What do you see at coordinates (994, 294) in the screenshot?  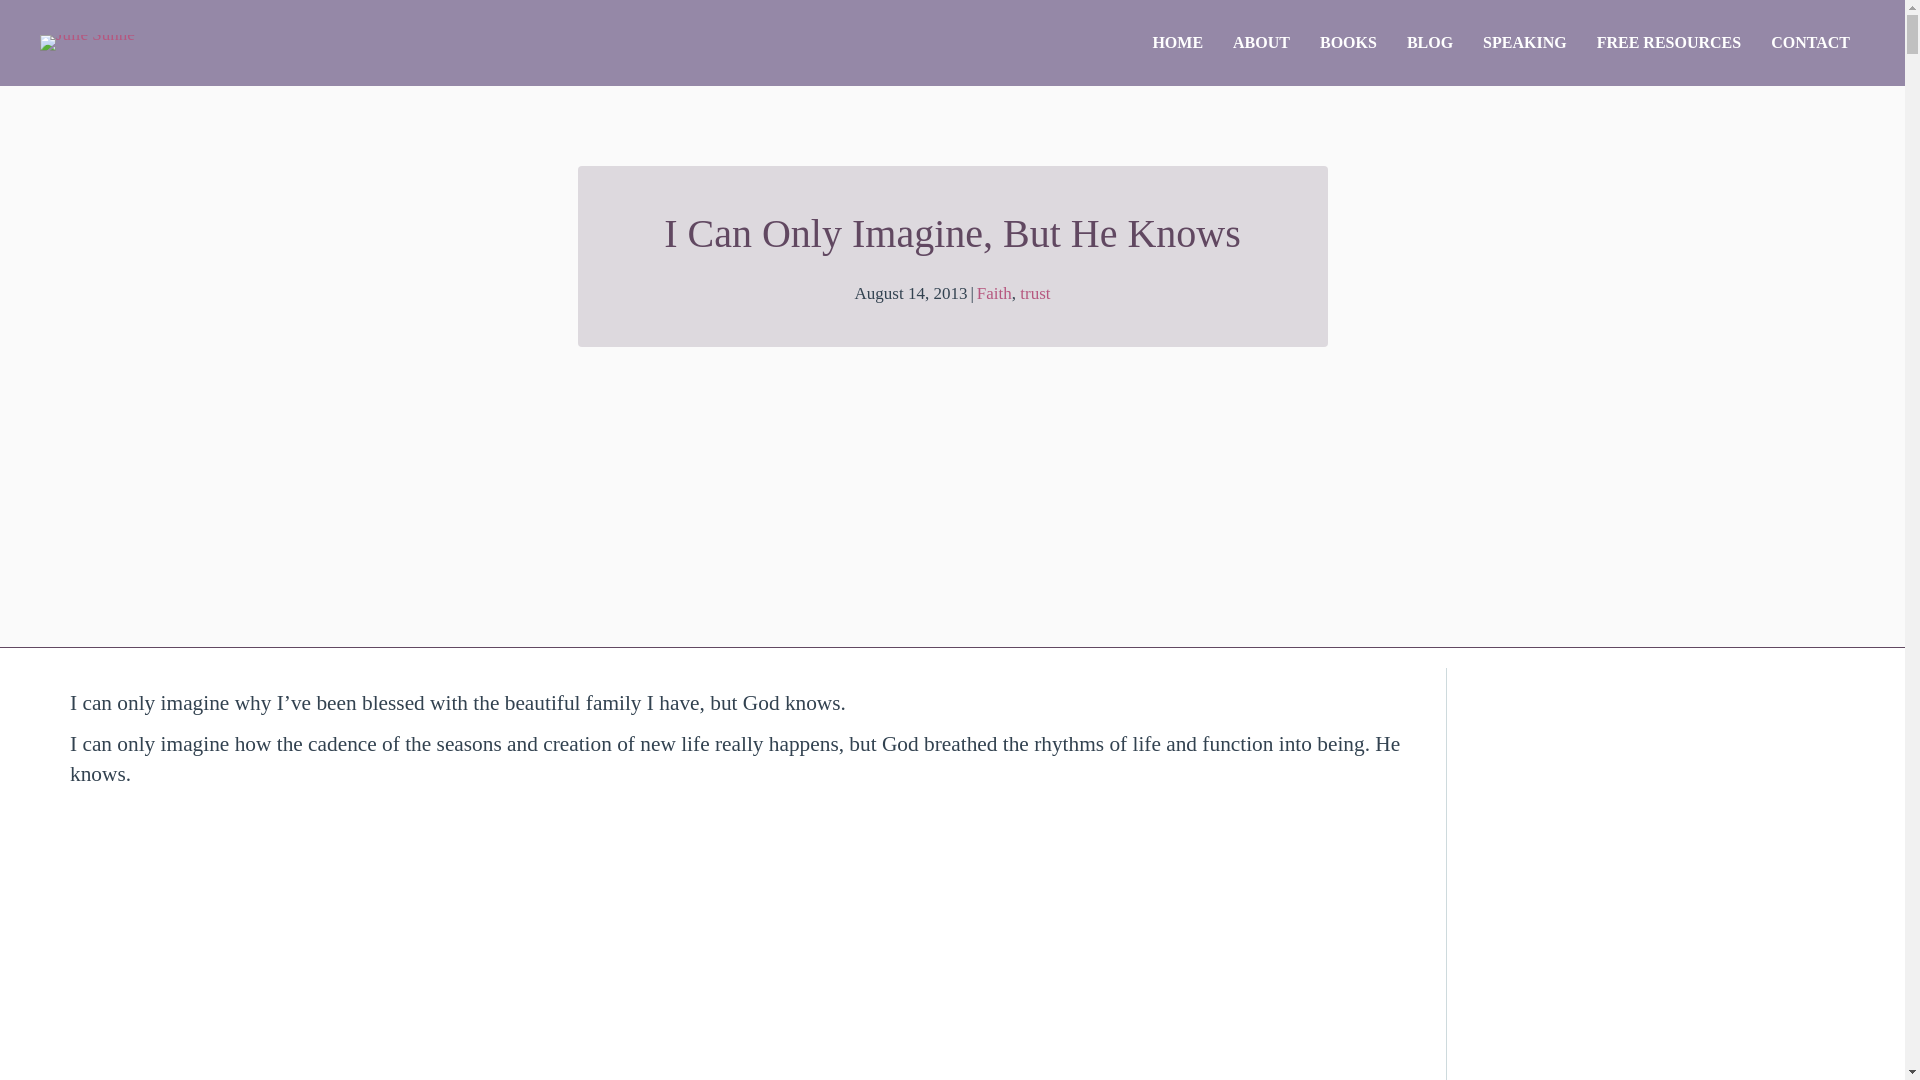 I see `Faith` at bounding box center [994, 294].